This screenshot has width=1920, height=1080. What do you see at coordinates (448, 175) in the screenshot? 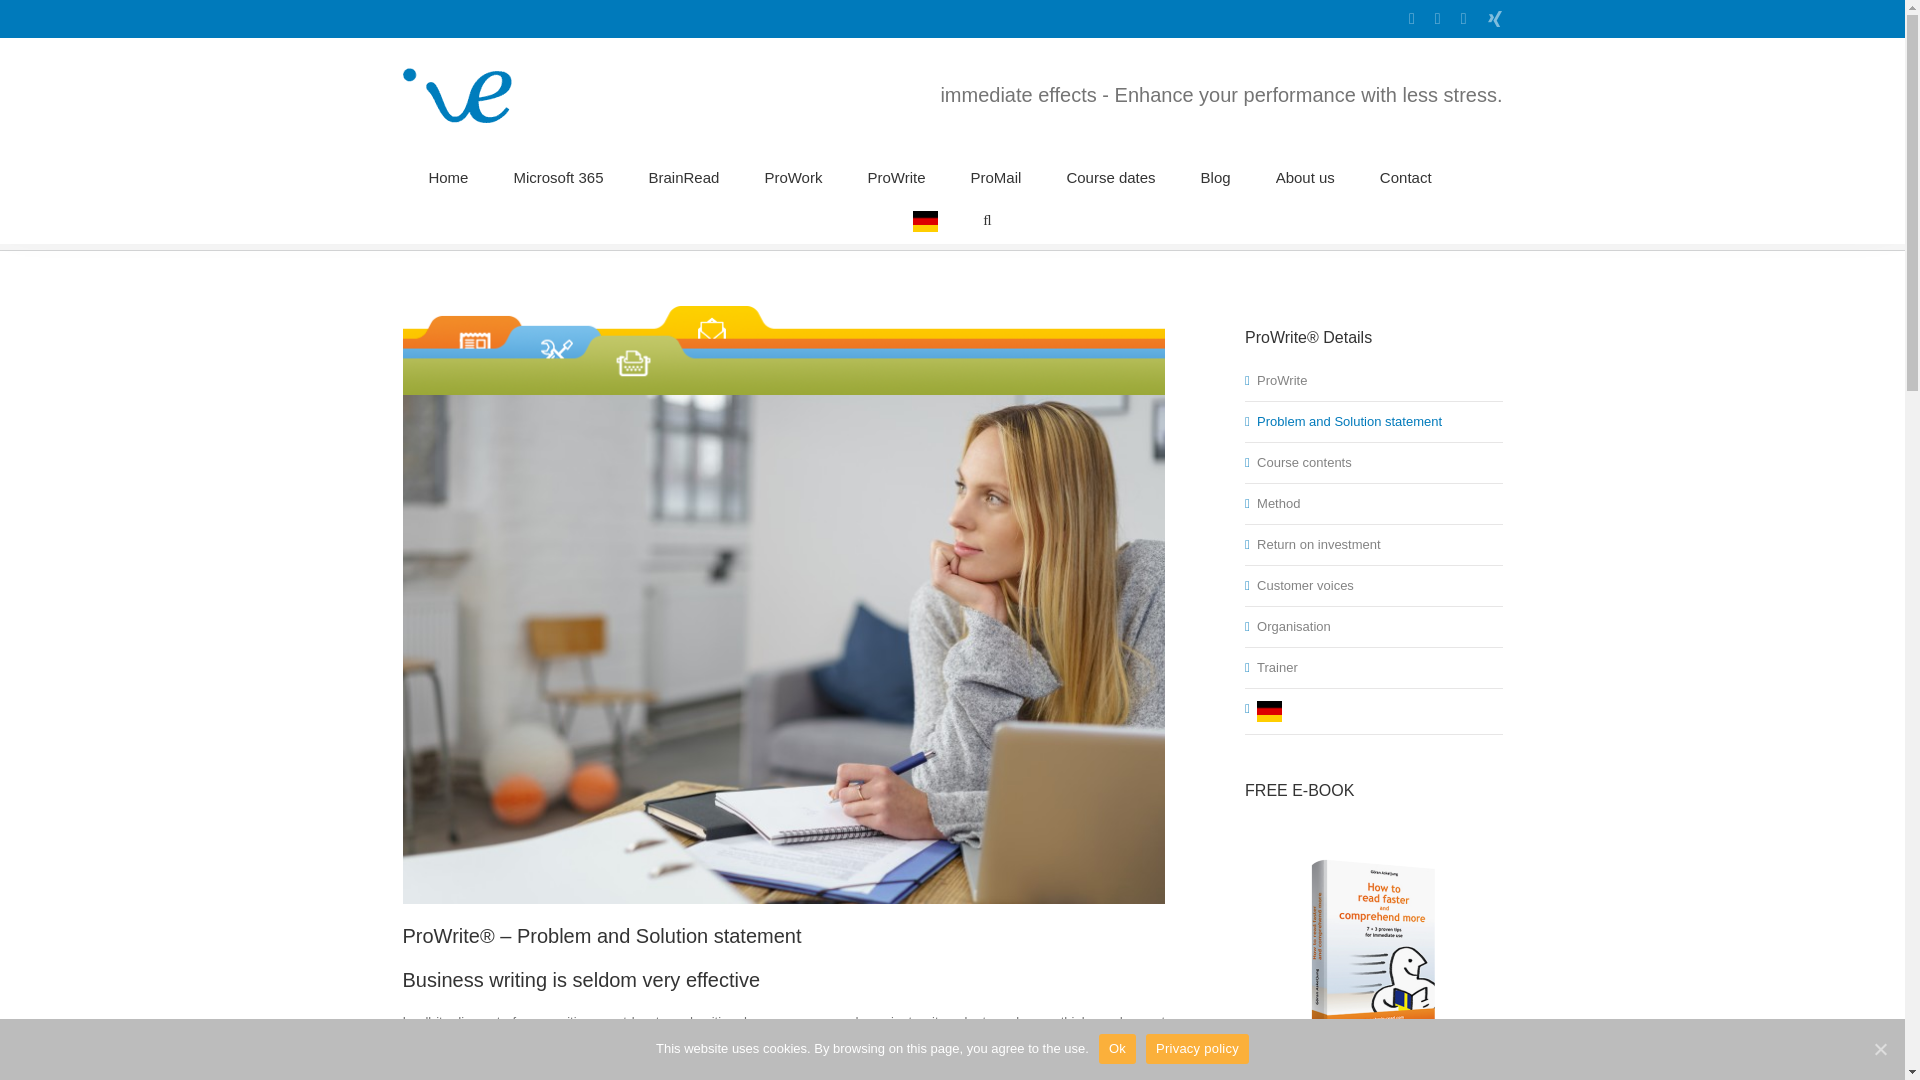
I see `Home` at bounding box center [448, 175].